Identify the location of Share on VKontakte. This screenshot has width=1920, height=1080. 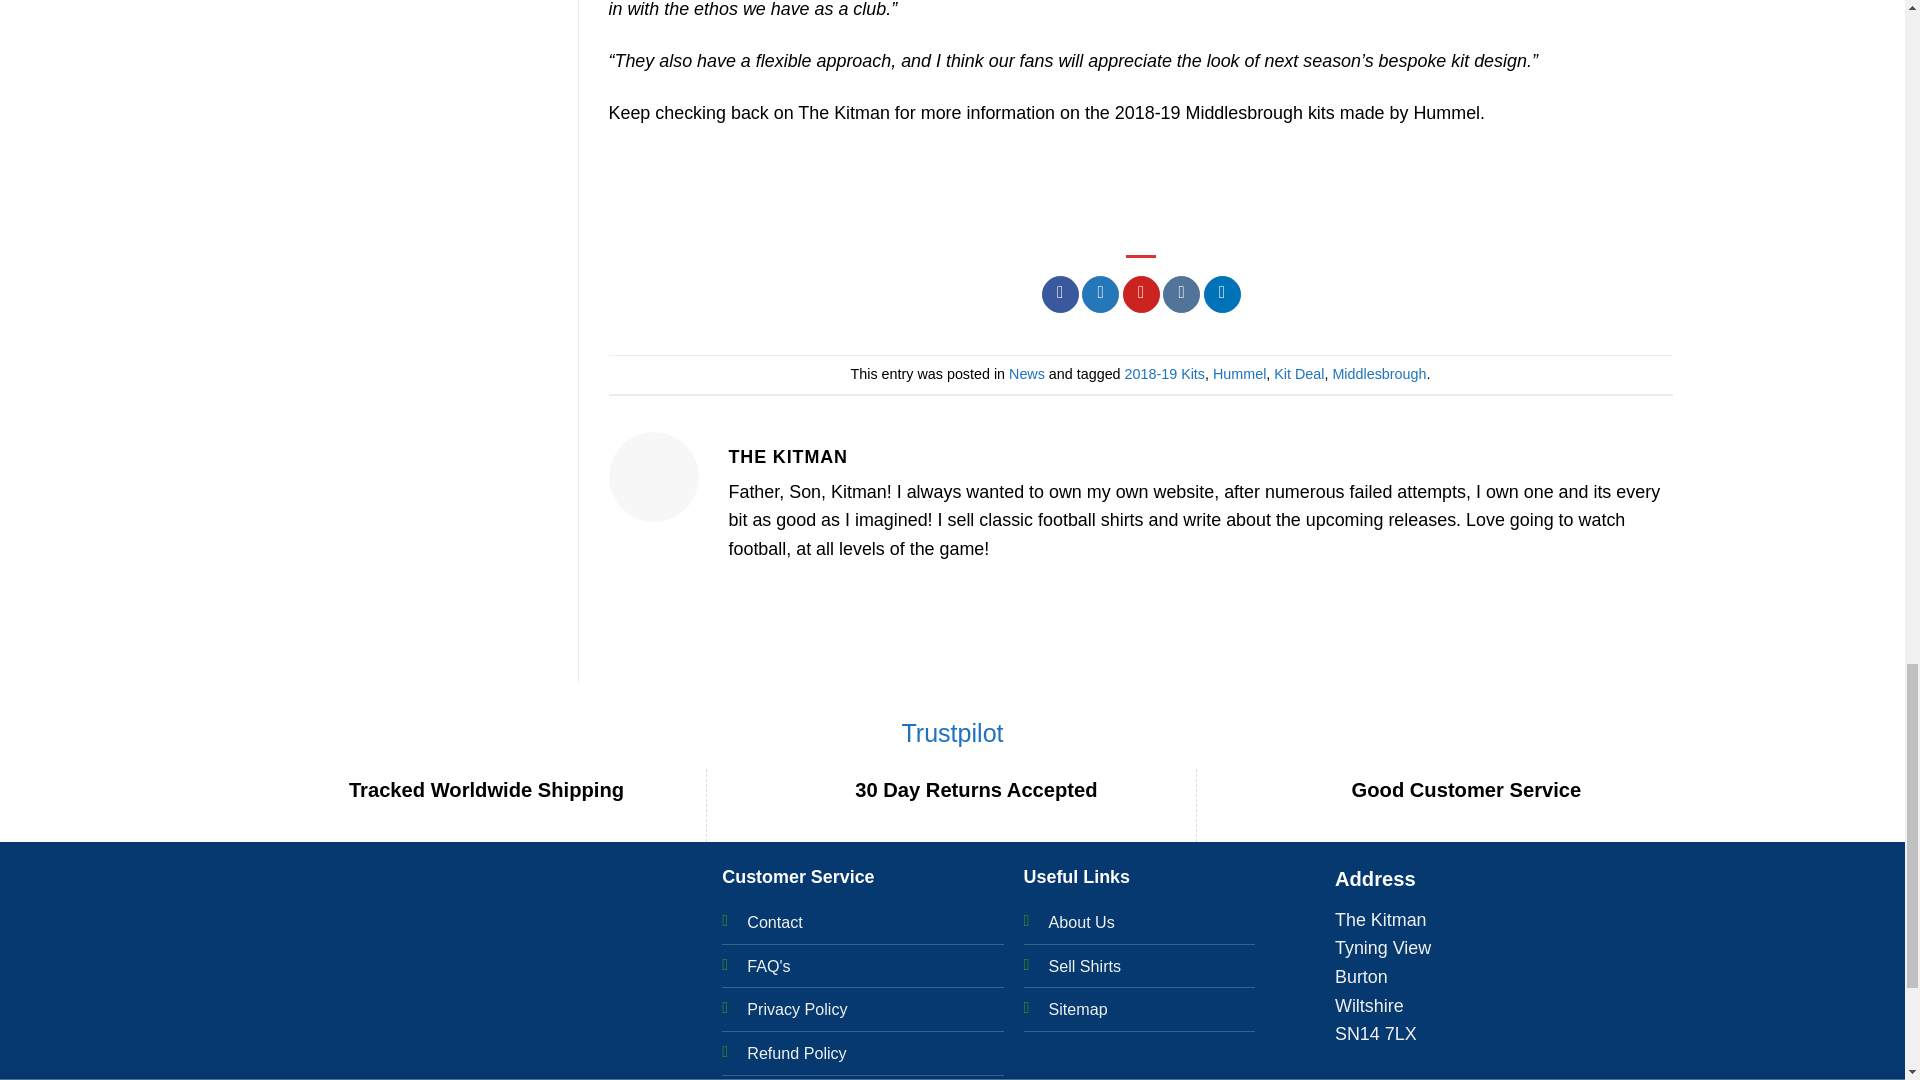
(1182, 294).